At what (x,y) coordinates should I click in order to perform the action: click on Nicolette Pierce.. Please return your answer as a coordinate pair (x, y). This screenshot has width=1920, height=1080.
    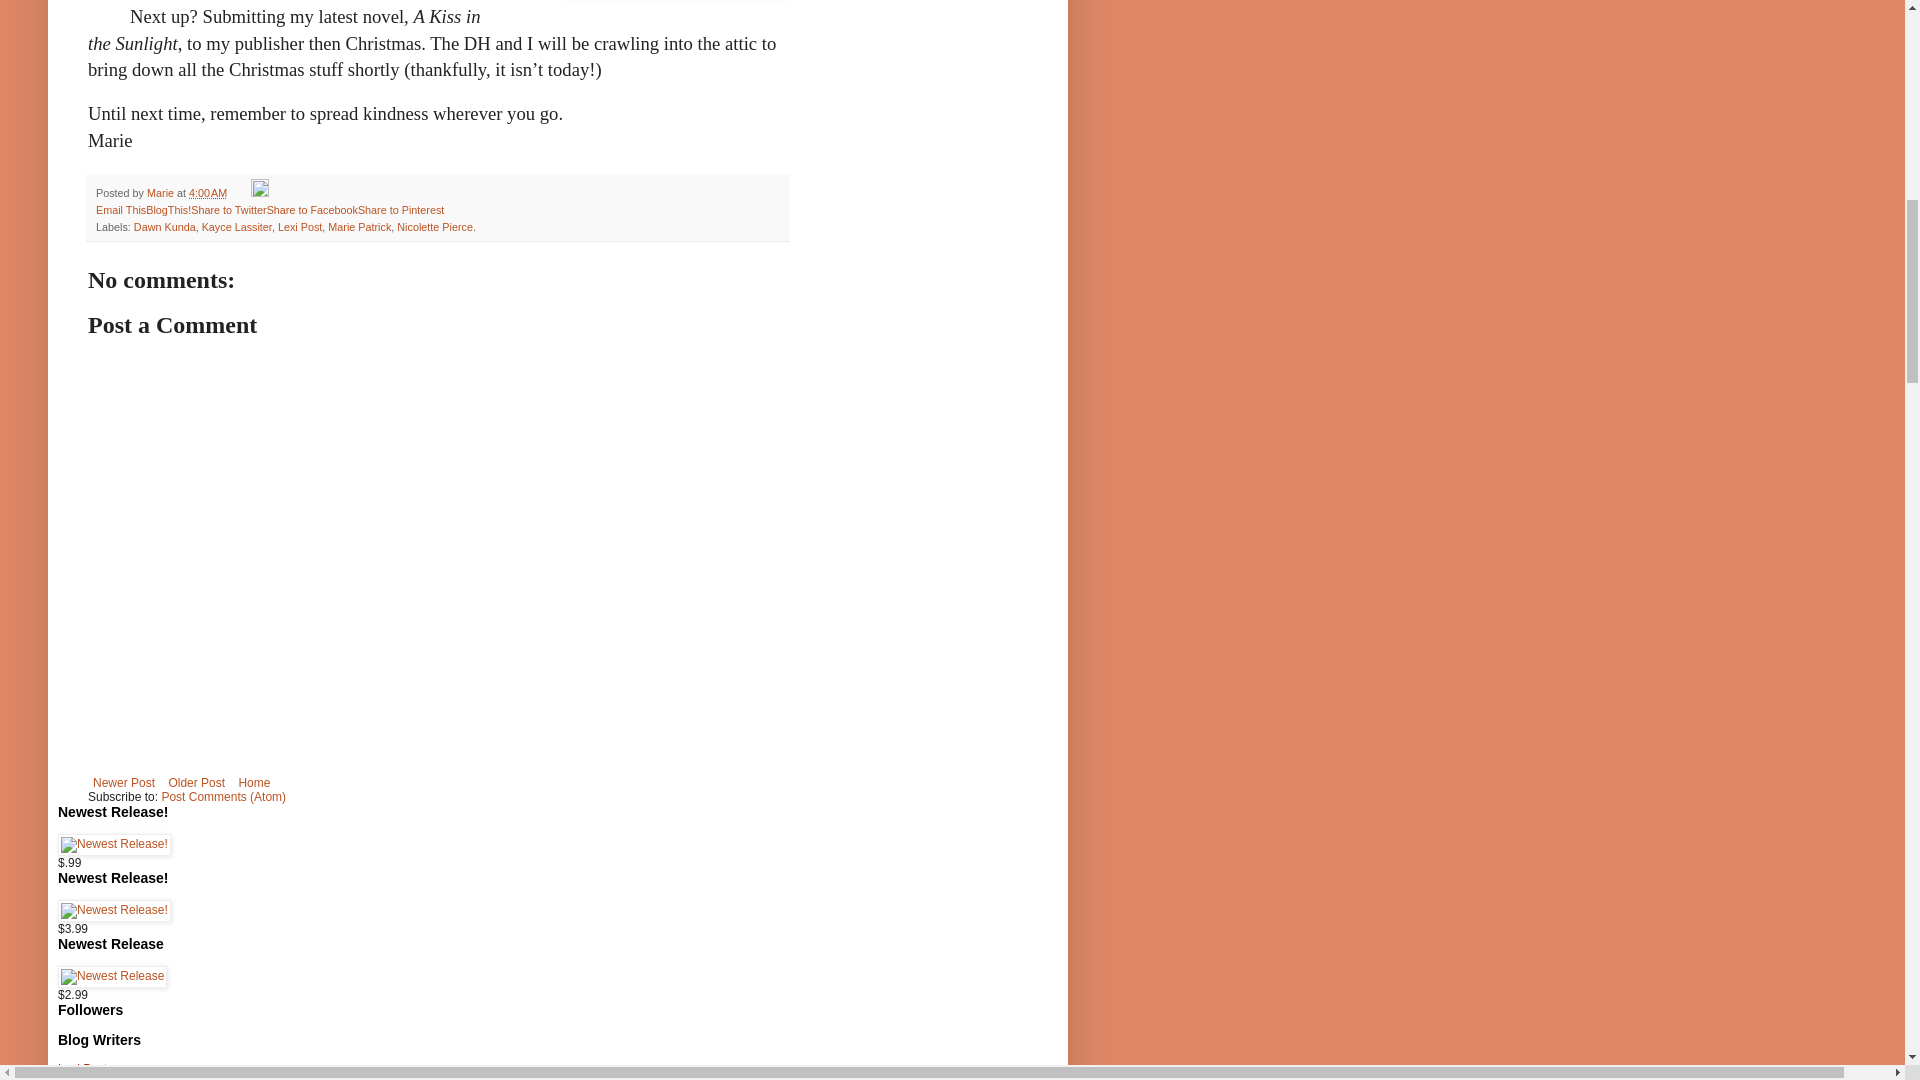
    Looking at the image, I should click on (436, 227).